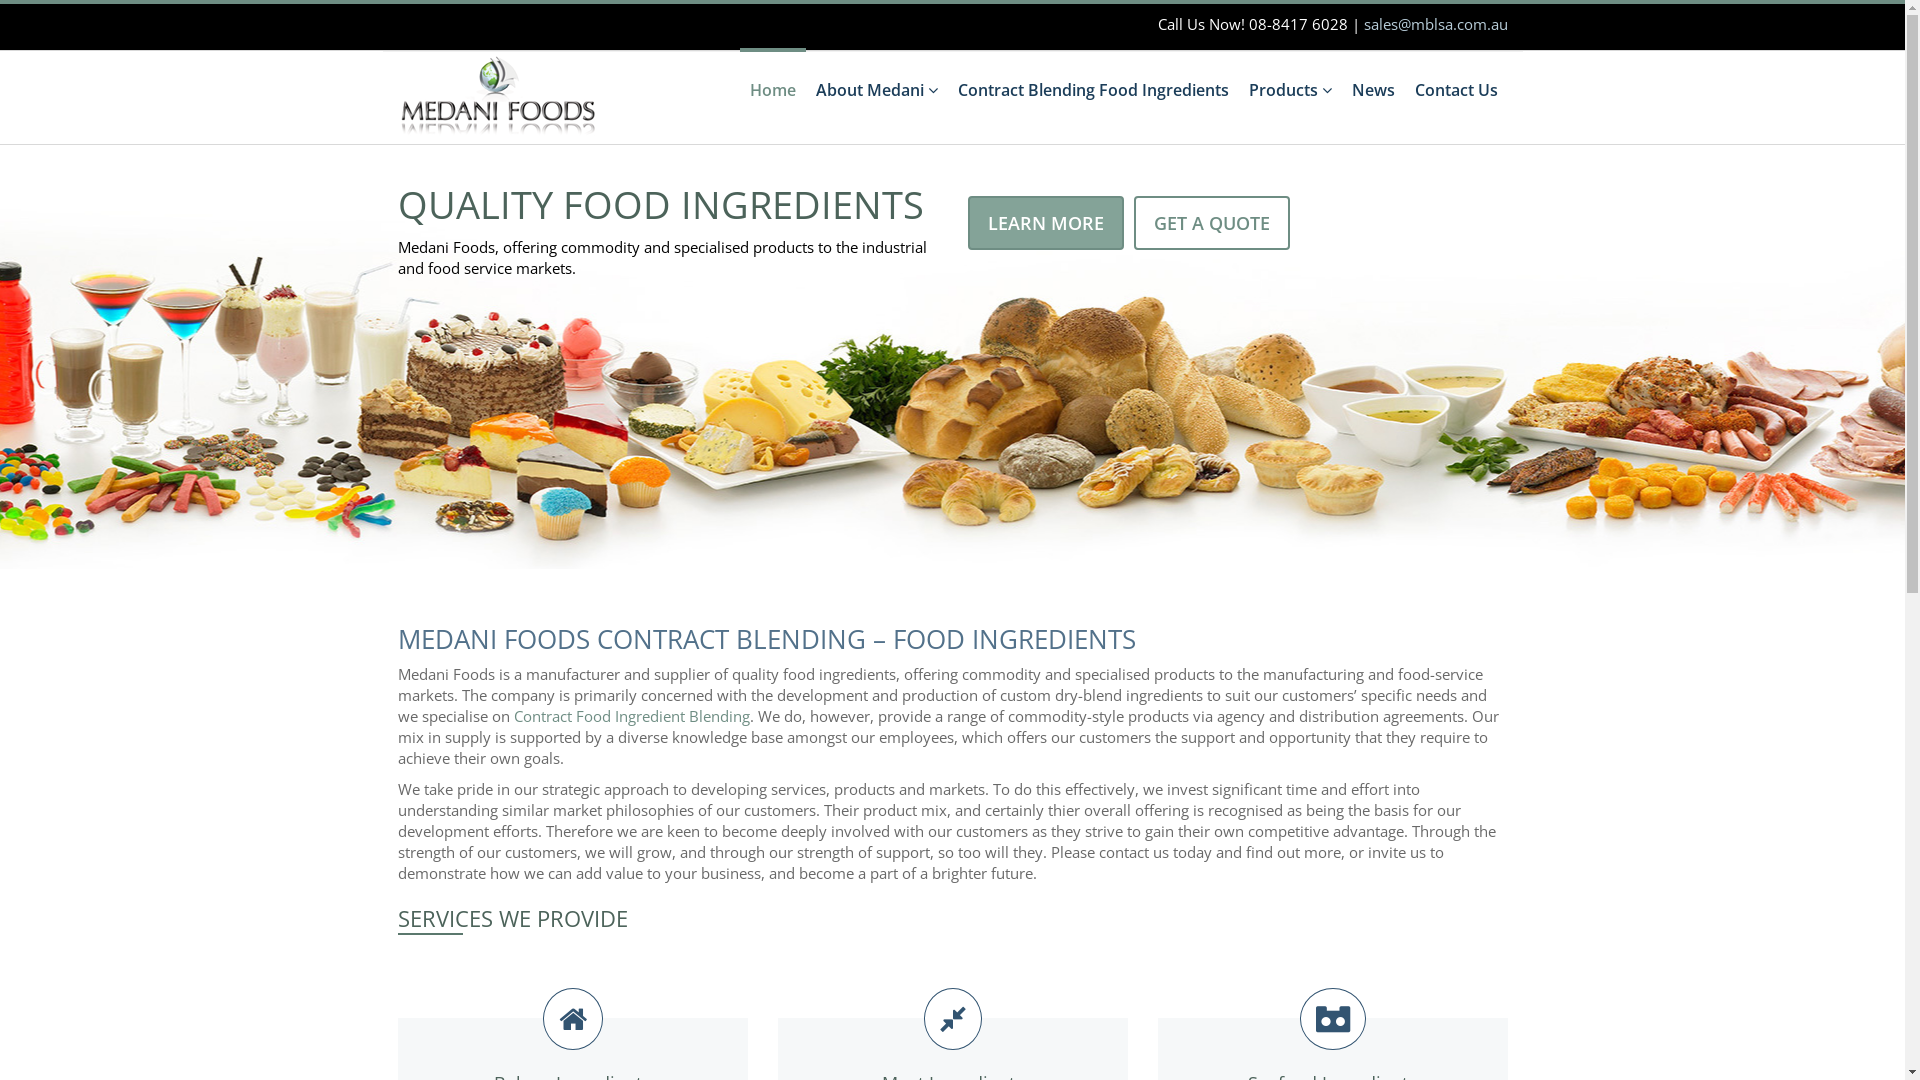 This screenshot has height=1080, width=1920. I want to click on Home, so click(773, 90).